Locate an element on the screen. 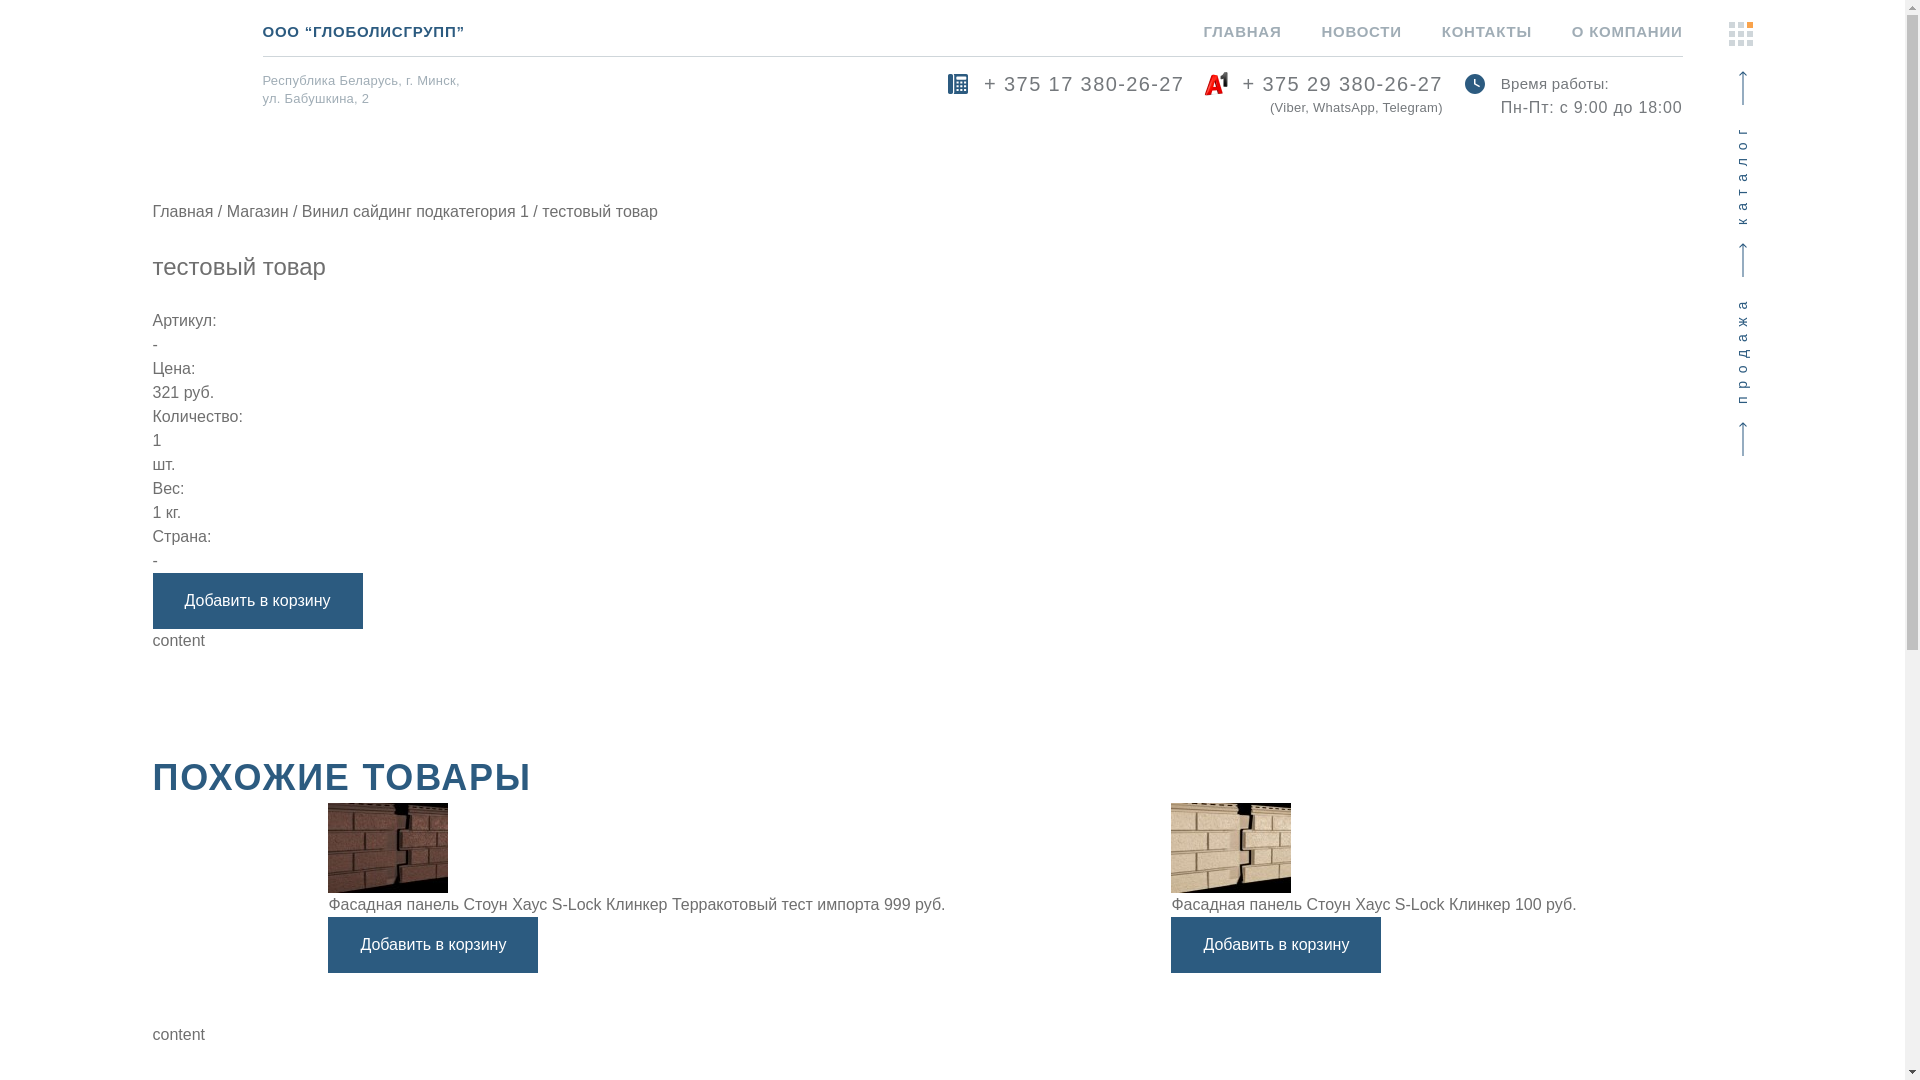 This screenshot has width=1920, height=1080. + 375 29 380-26-27
(Viber, WhatsApp, Telegram) is located at coordinates (1323, 96).